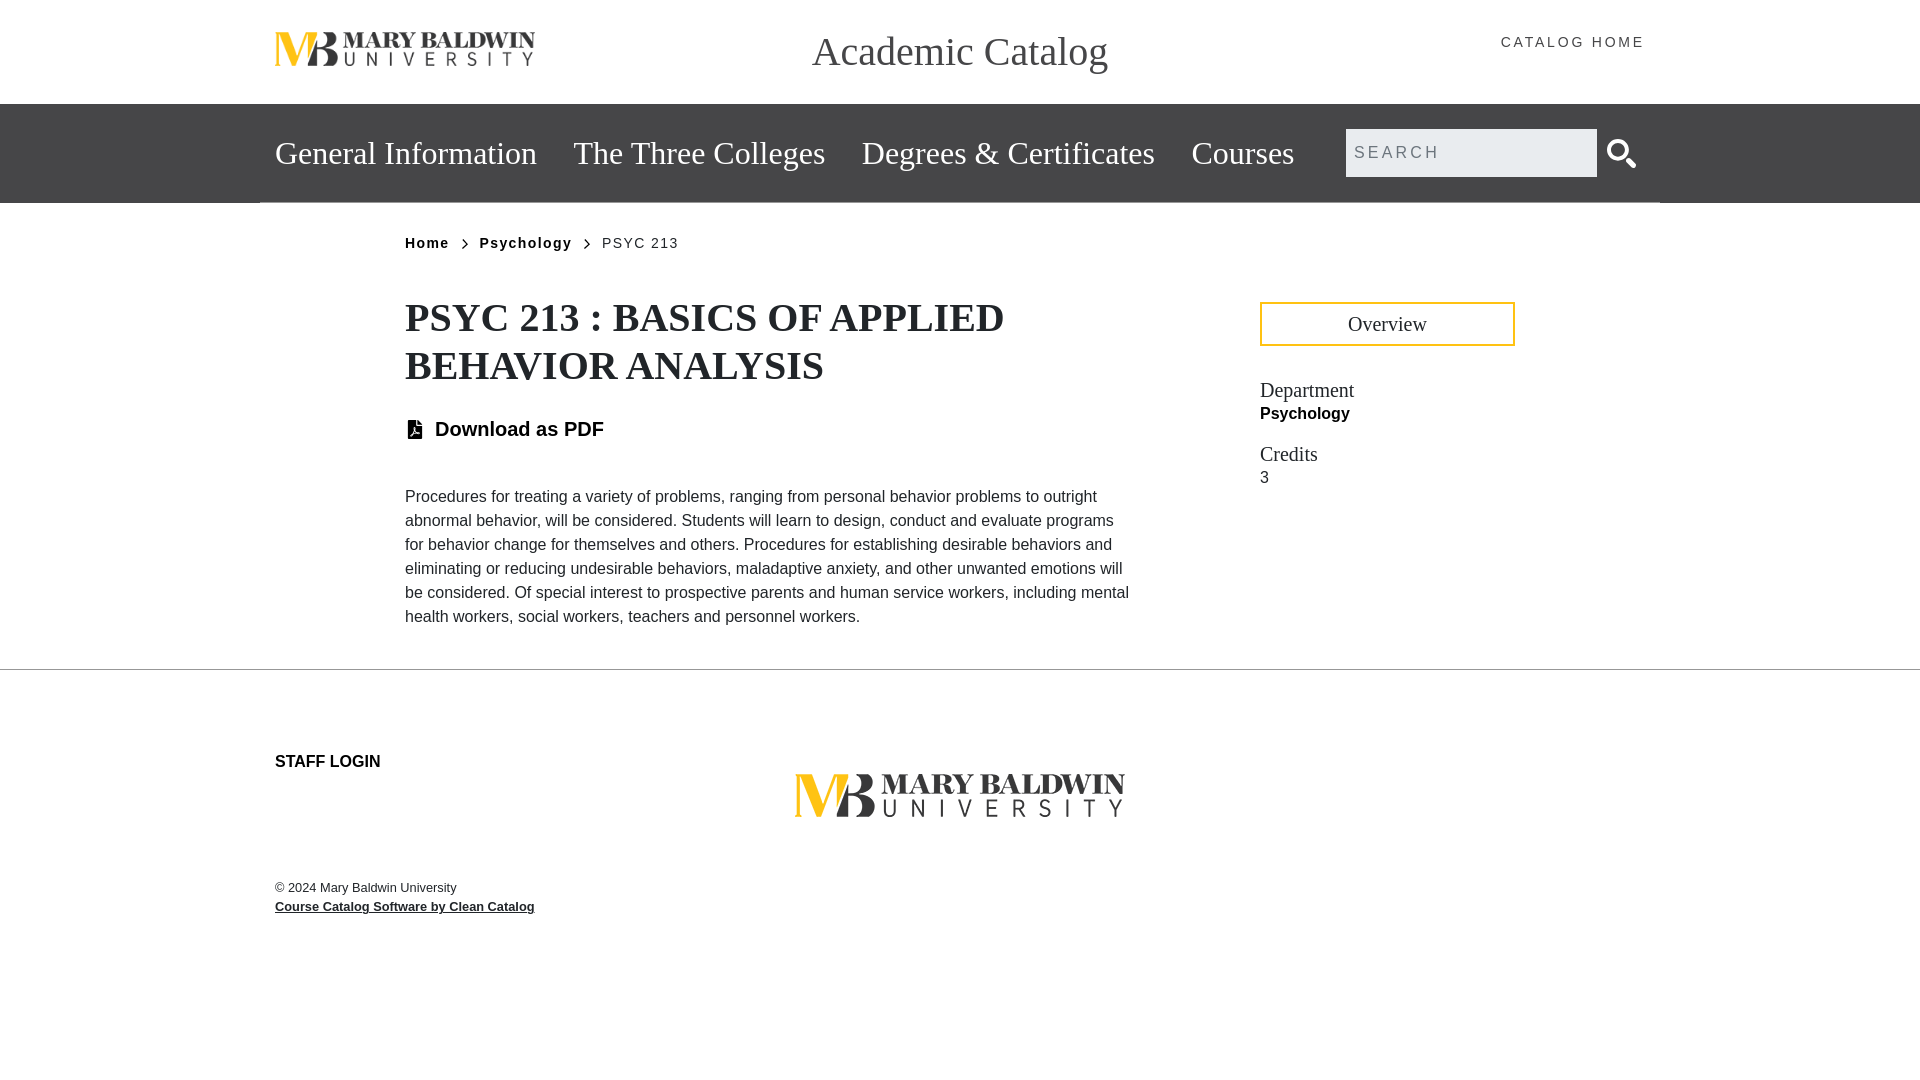 This screenshot has width=1920, height=1080. I want to click on The Three Colleges, so click(700, 153).